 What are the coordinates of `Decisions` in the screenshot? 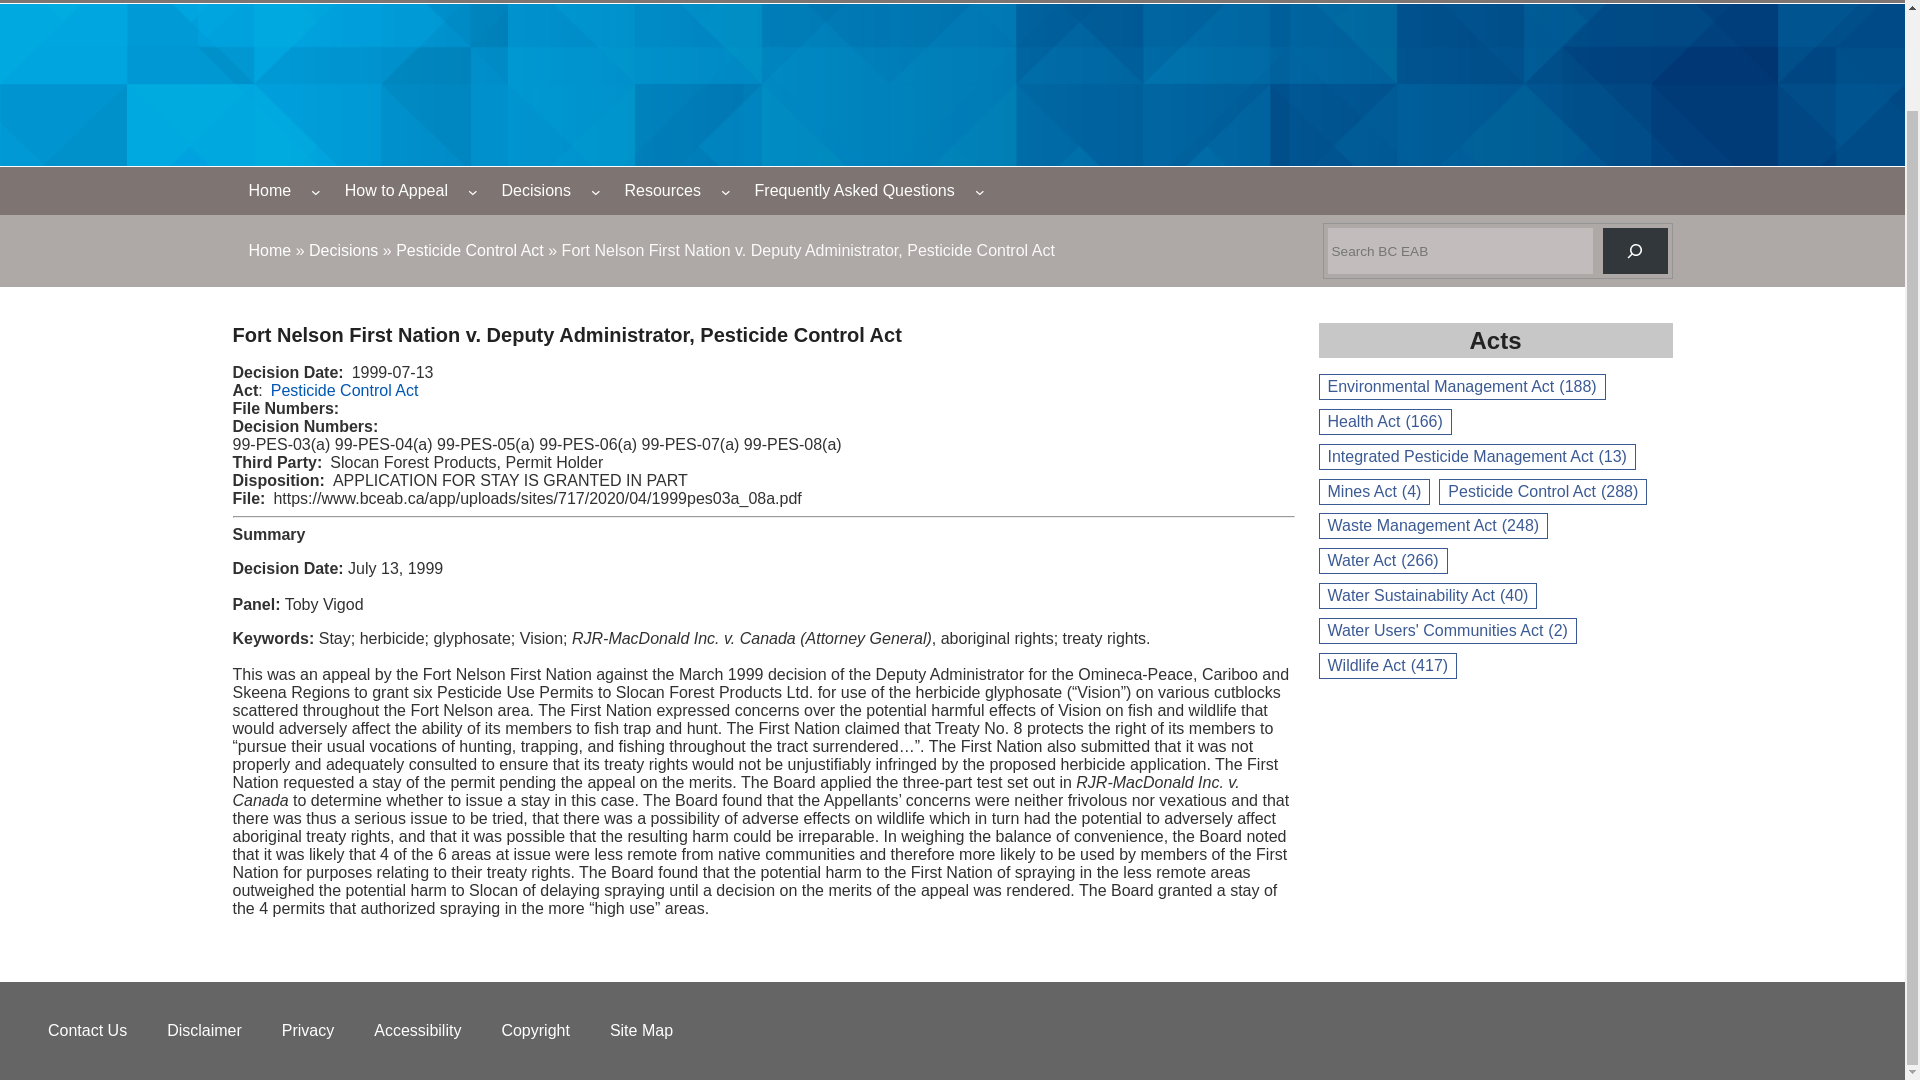 It's located at (344, 250).